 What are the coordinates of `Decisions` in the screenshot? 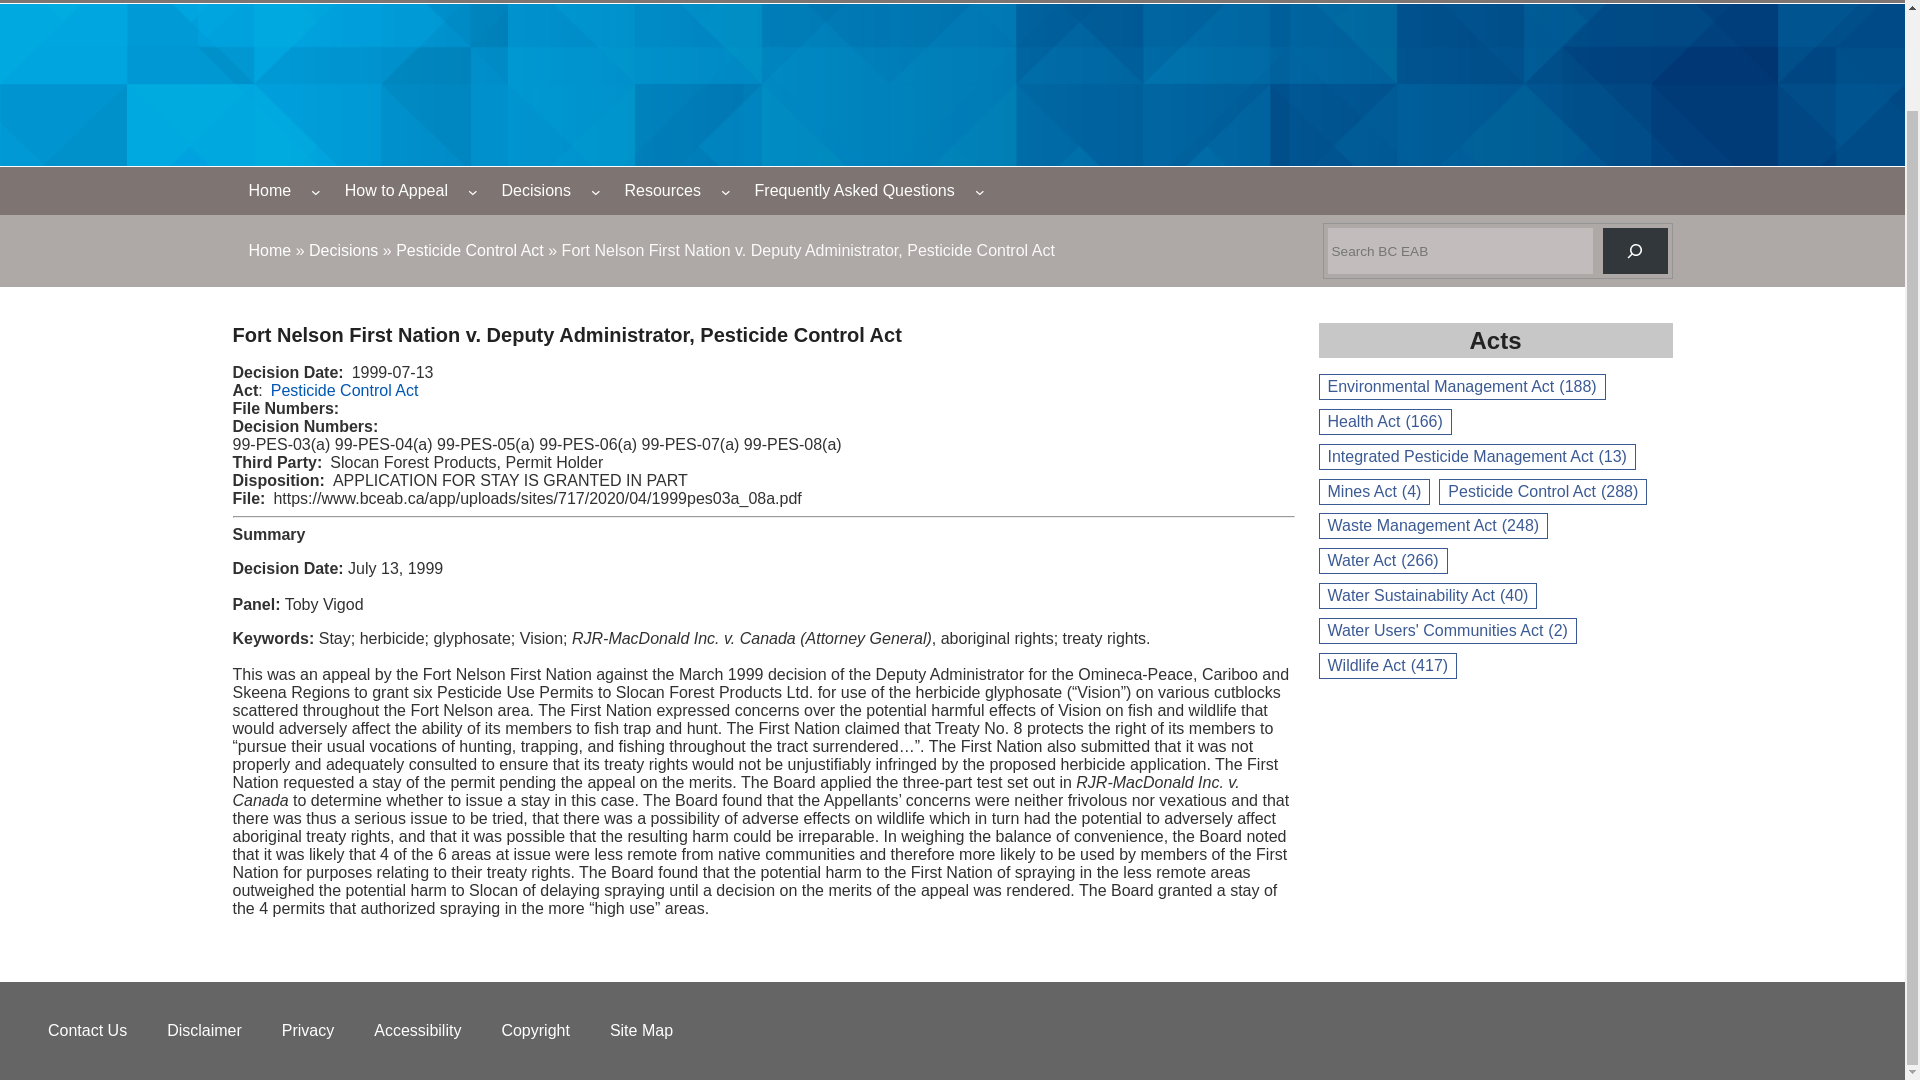 It's located at (344, 250).